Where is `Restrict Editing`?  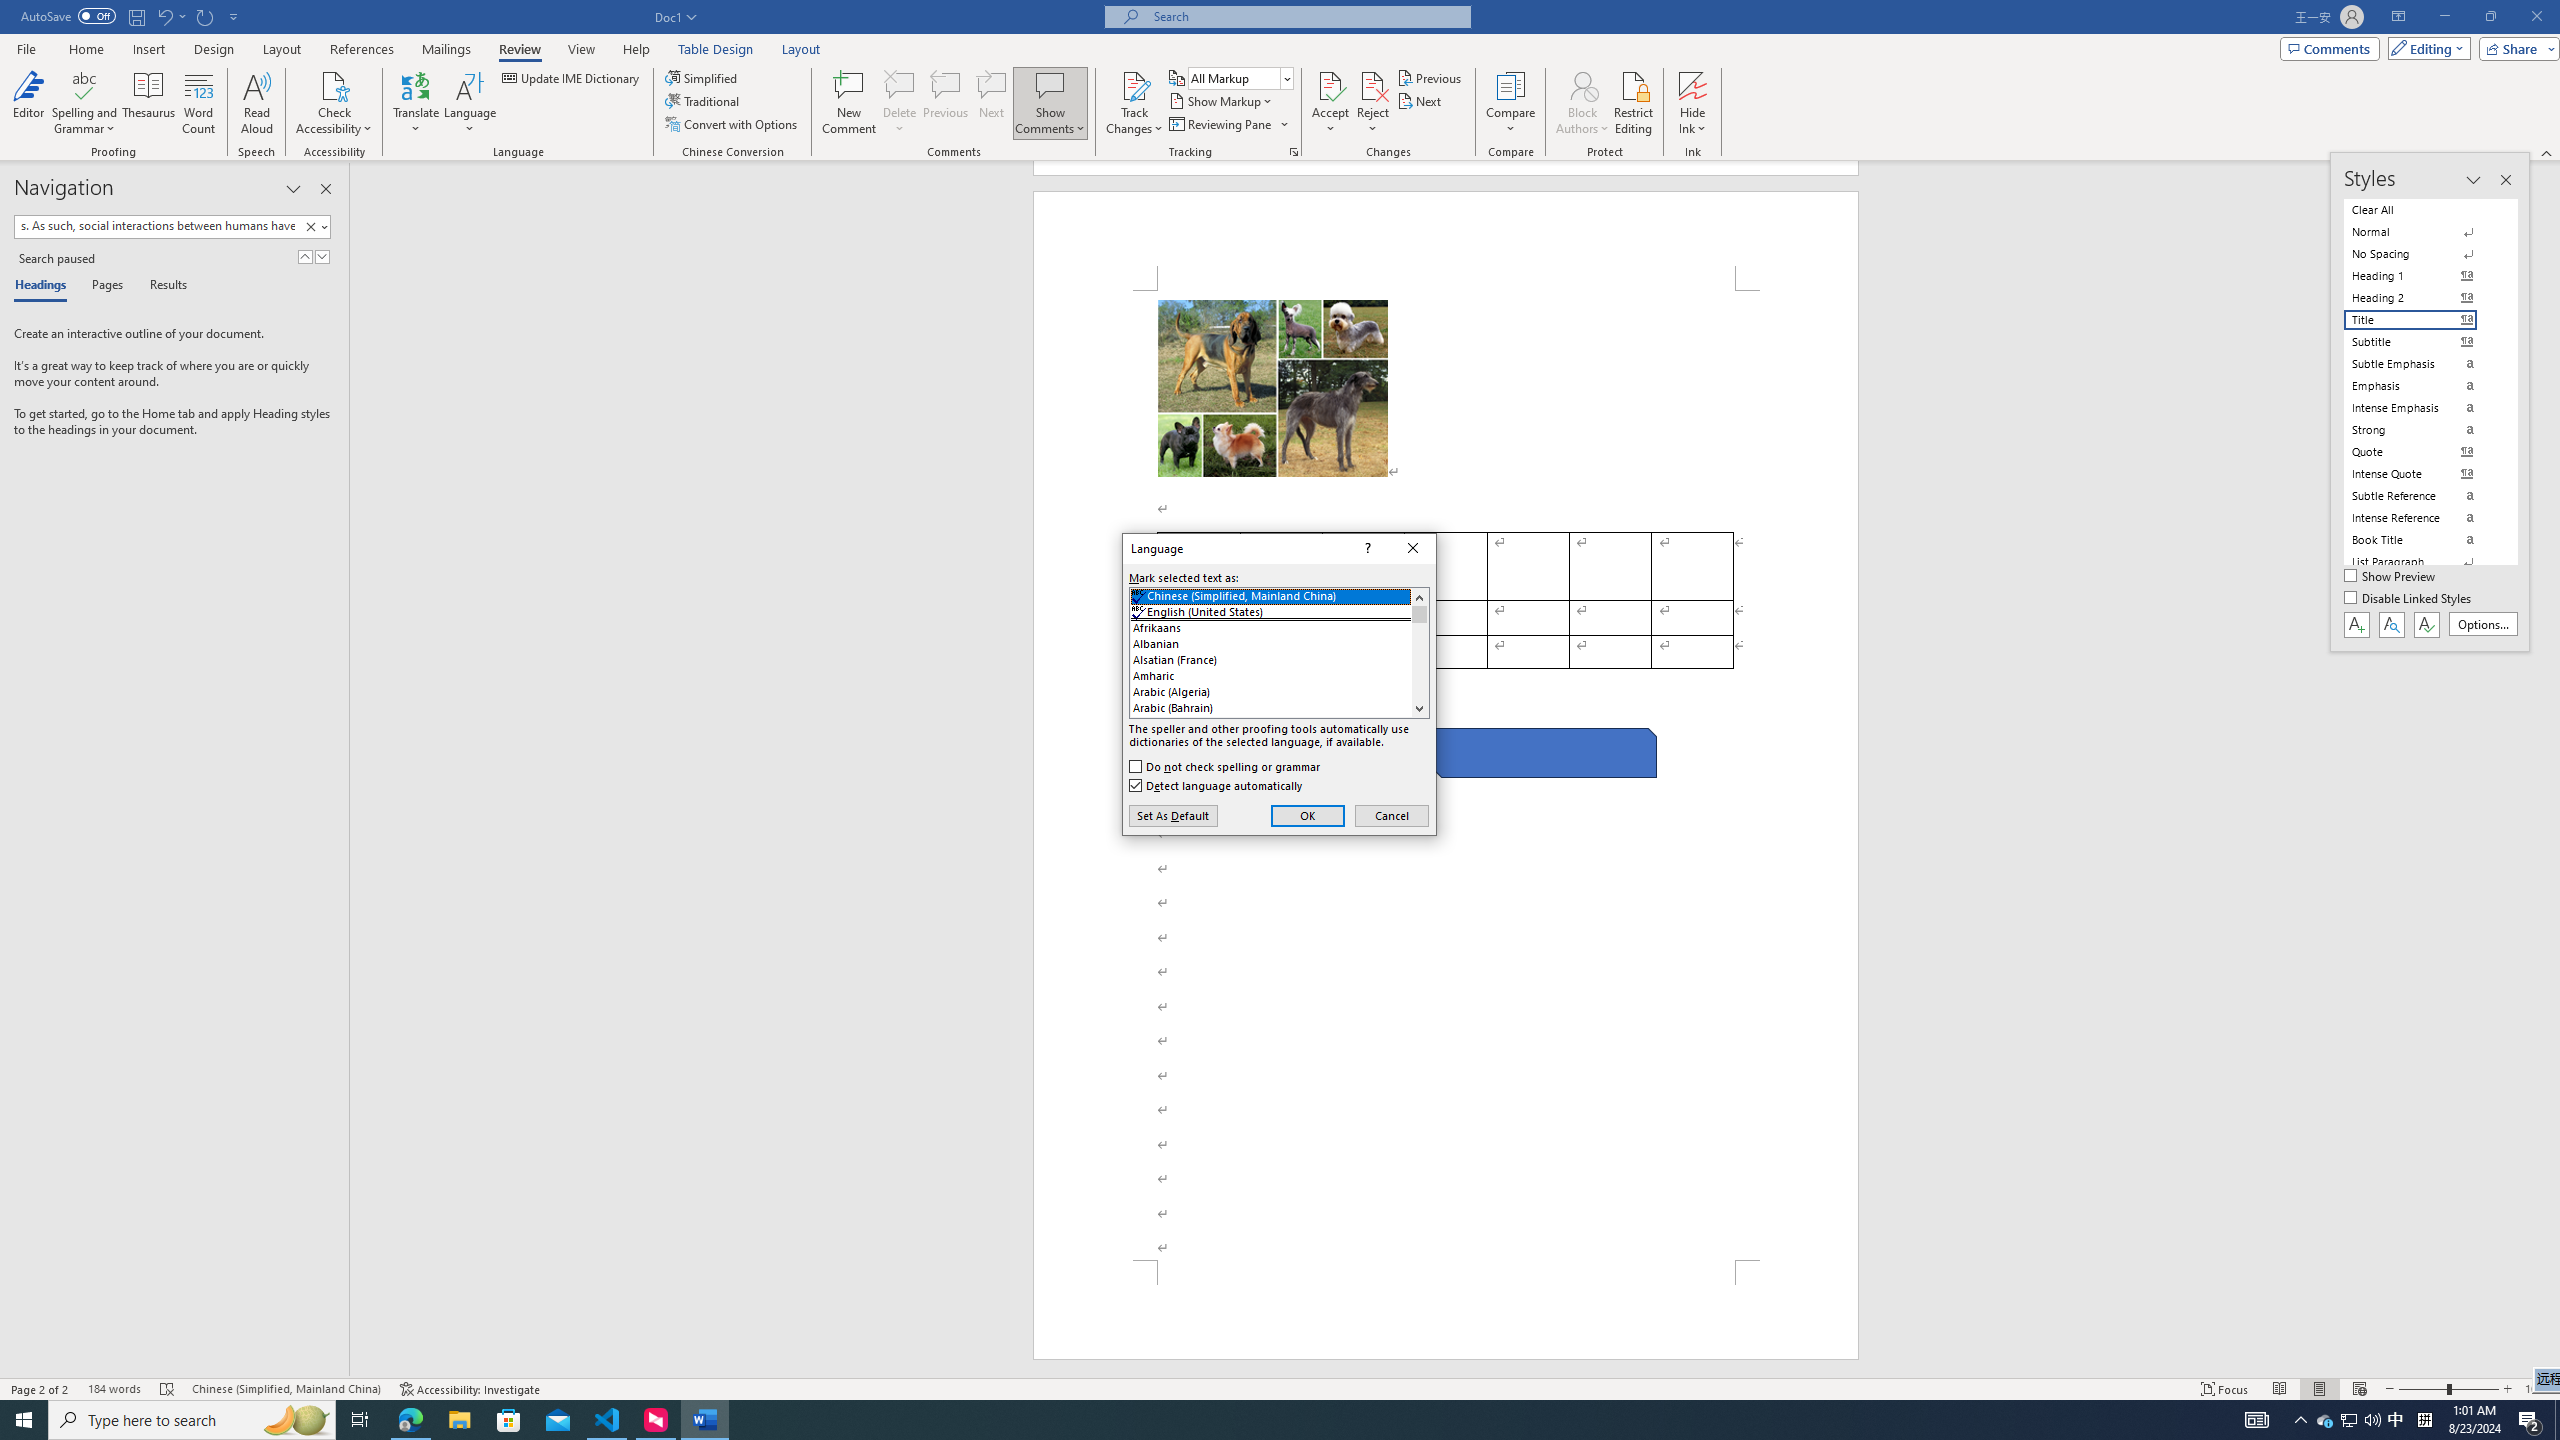
Restrict Editing is located at coordinates (1419, 661).